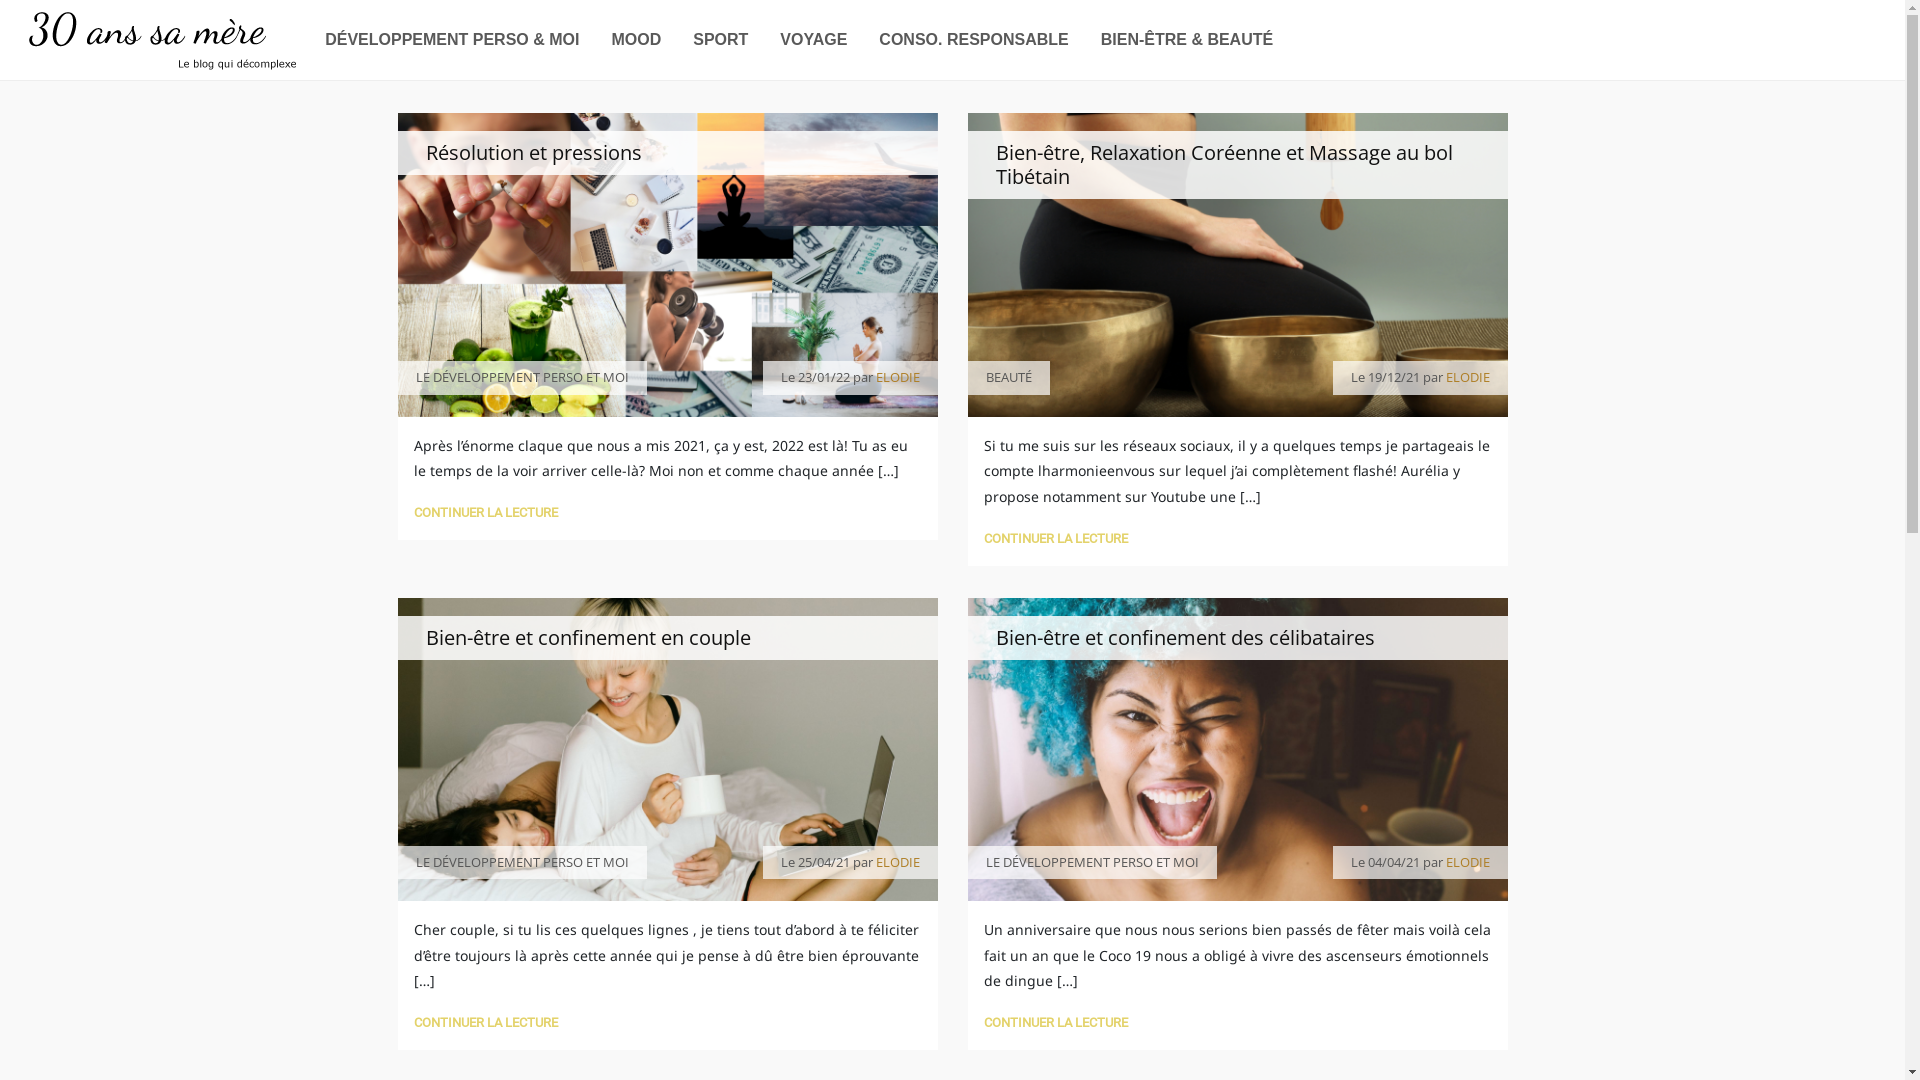  What do you see at coordinates (1056, 1022) in the screenshot?
I see `CONTINUER LA LECTURE` at bounding box center [1056, 1022].